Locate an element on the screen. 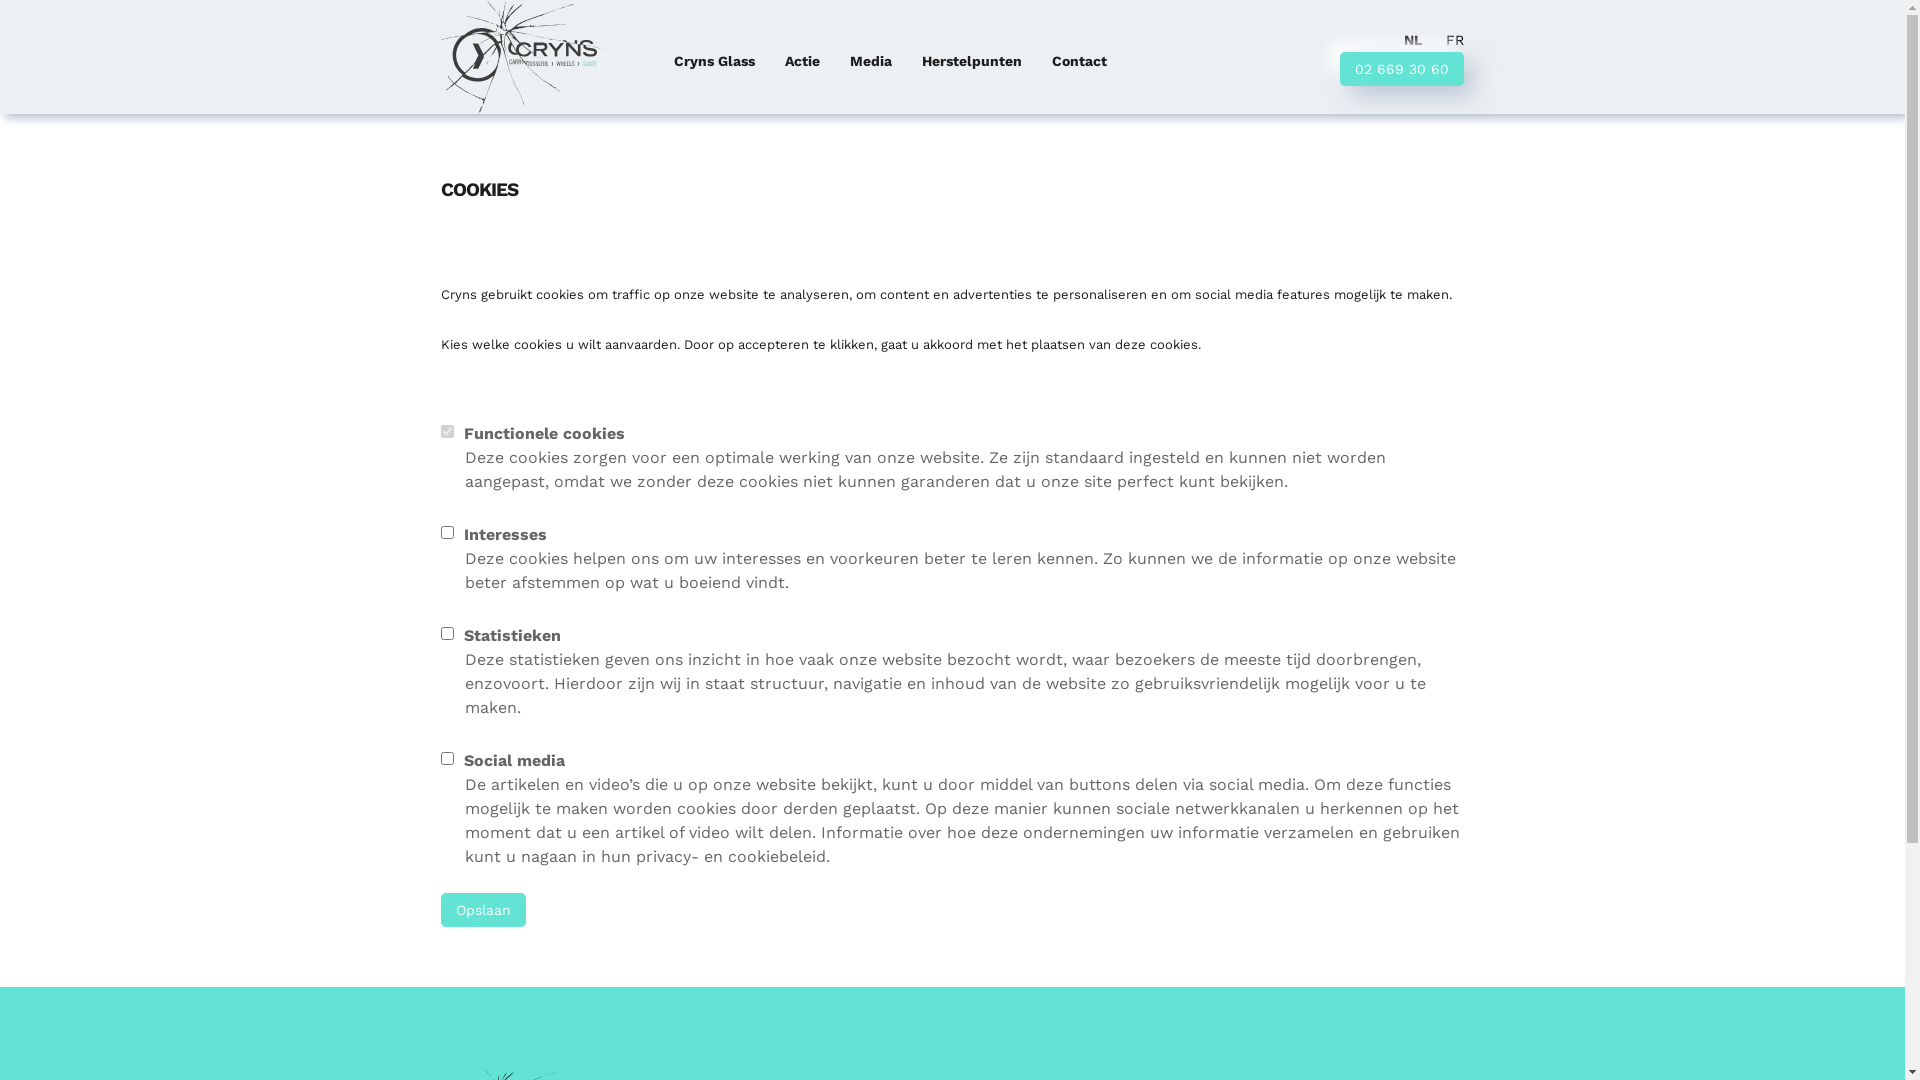 The image size is (1920, 1080). NL is located at coordinates (1413, 40).